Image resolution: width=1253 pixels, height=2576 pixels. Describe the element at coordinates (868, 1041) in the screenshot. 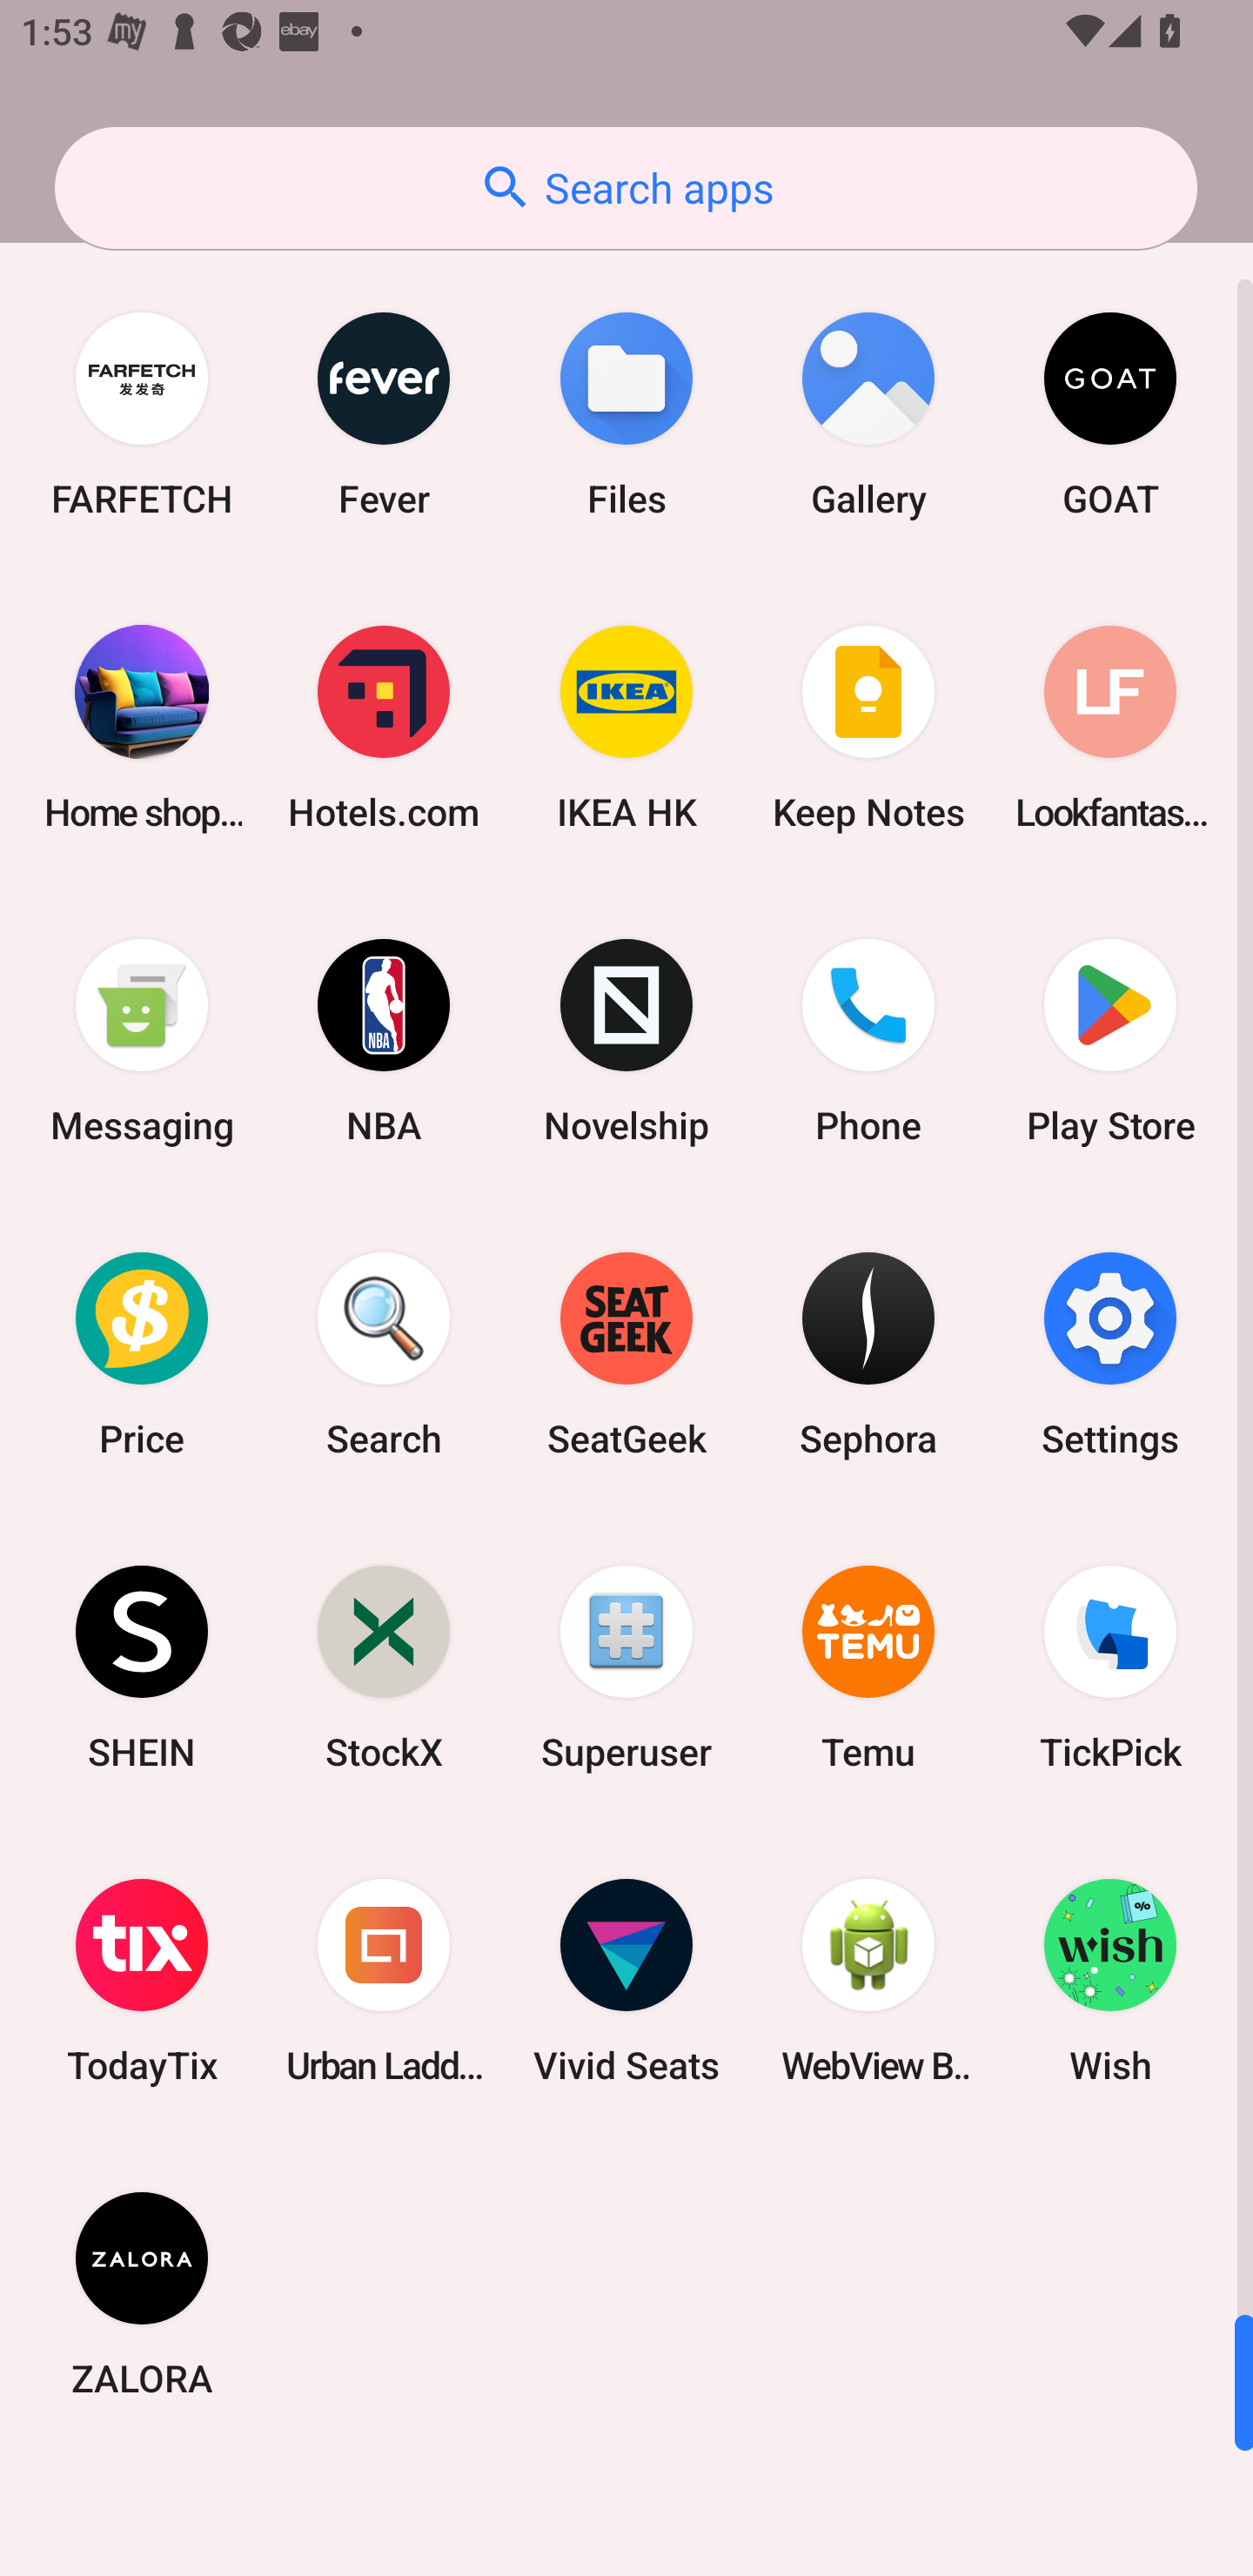

I see `Phone` at that location.